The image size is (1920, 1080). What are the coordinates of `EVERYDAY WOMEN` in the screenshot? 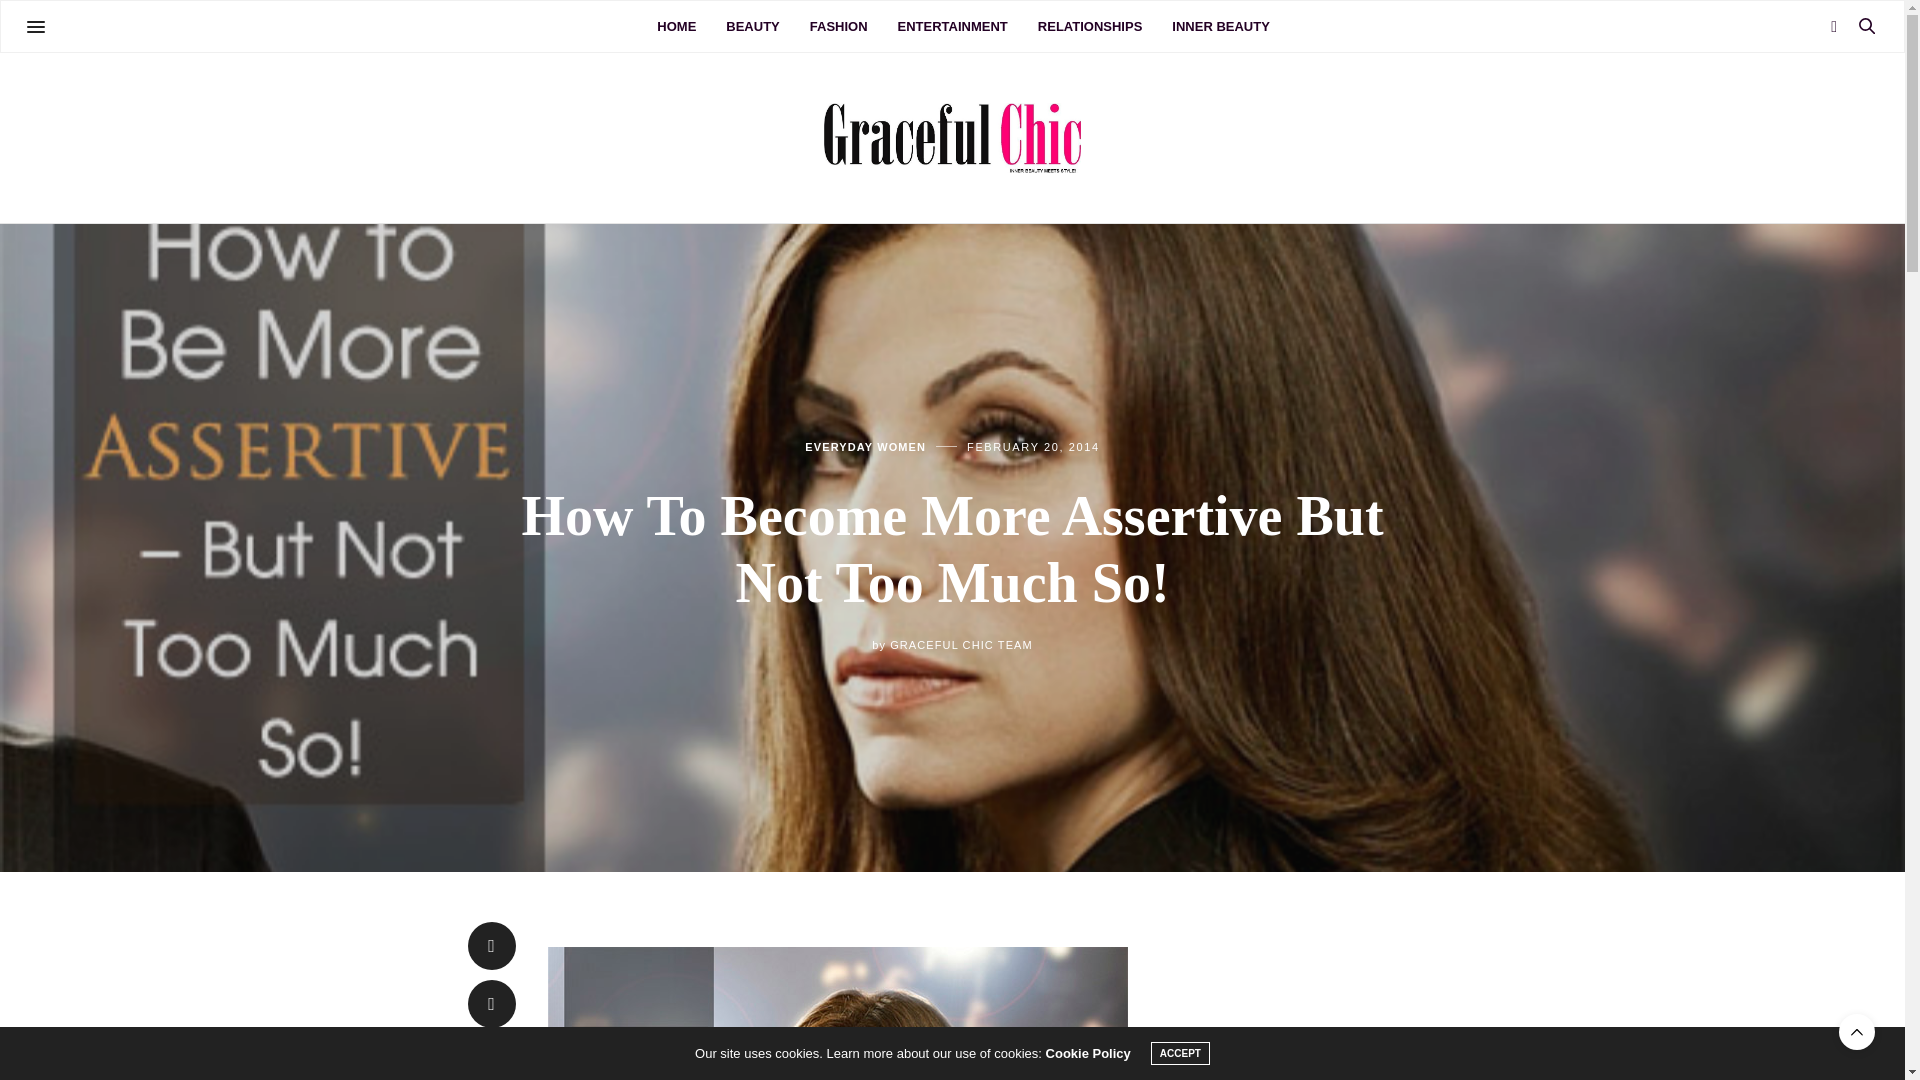 It's located at (864, 446).